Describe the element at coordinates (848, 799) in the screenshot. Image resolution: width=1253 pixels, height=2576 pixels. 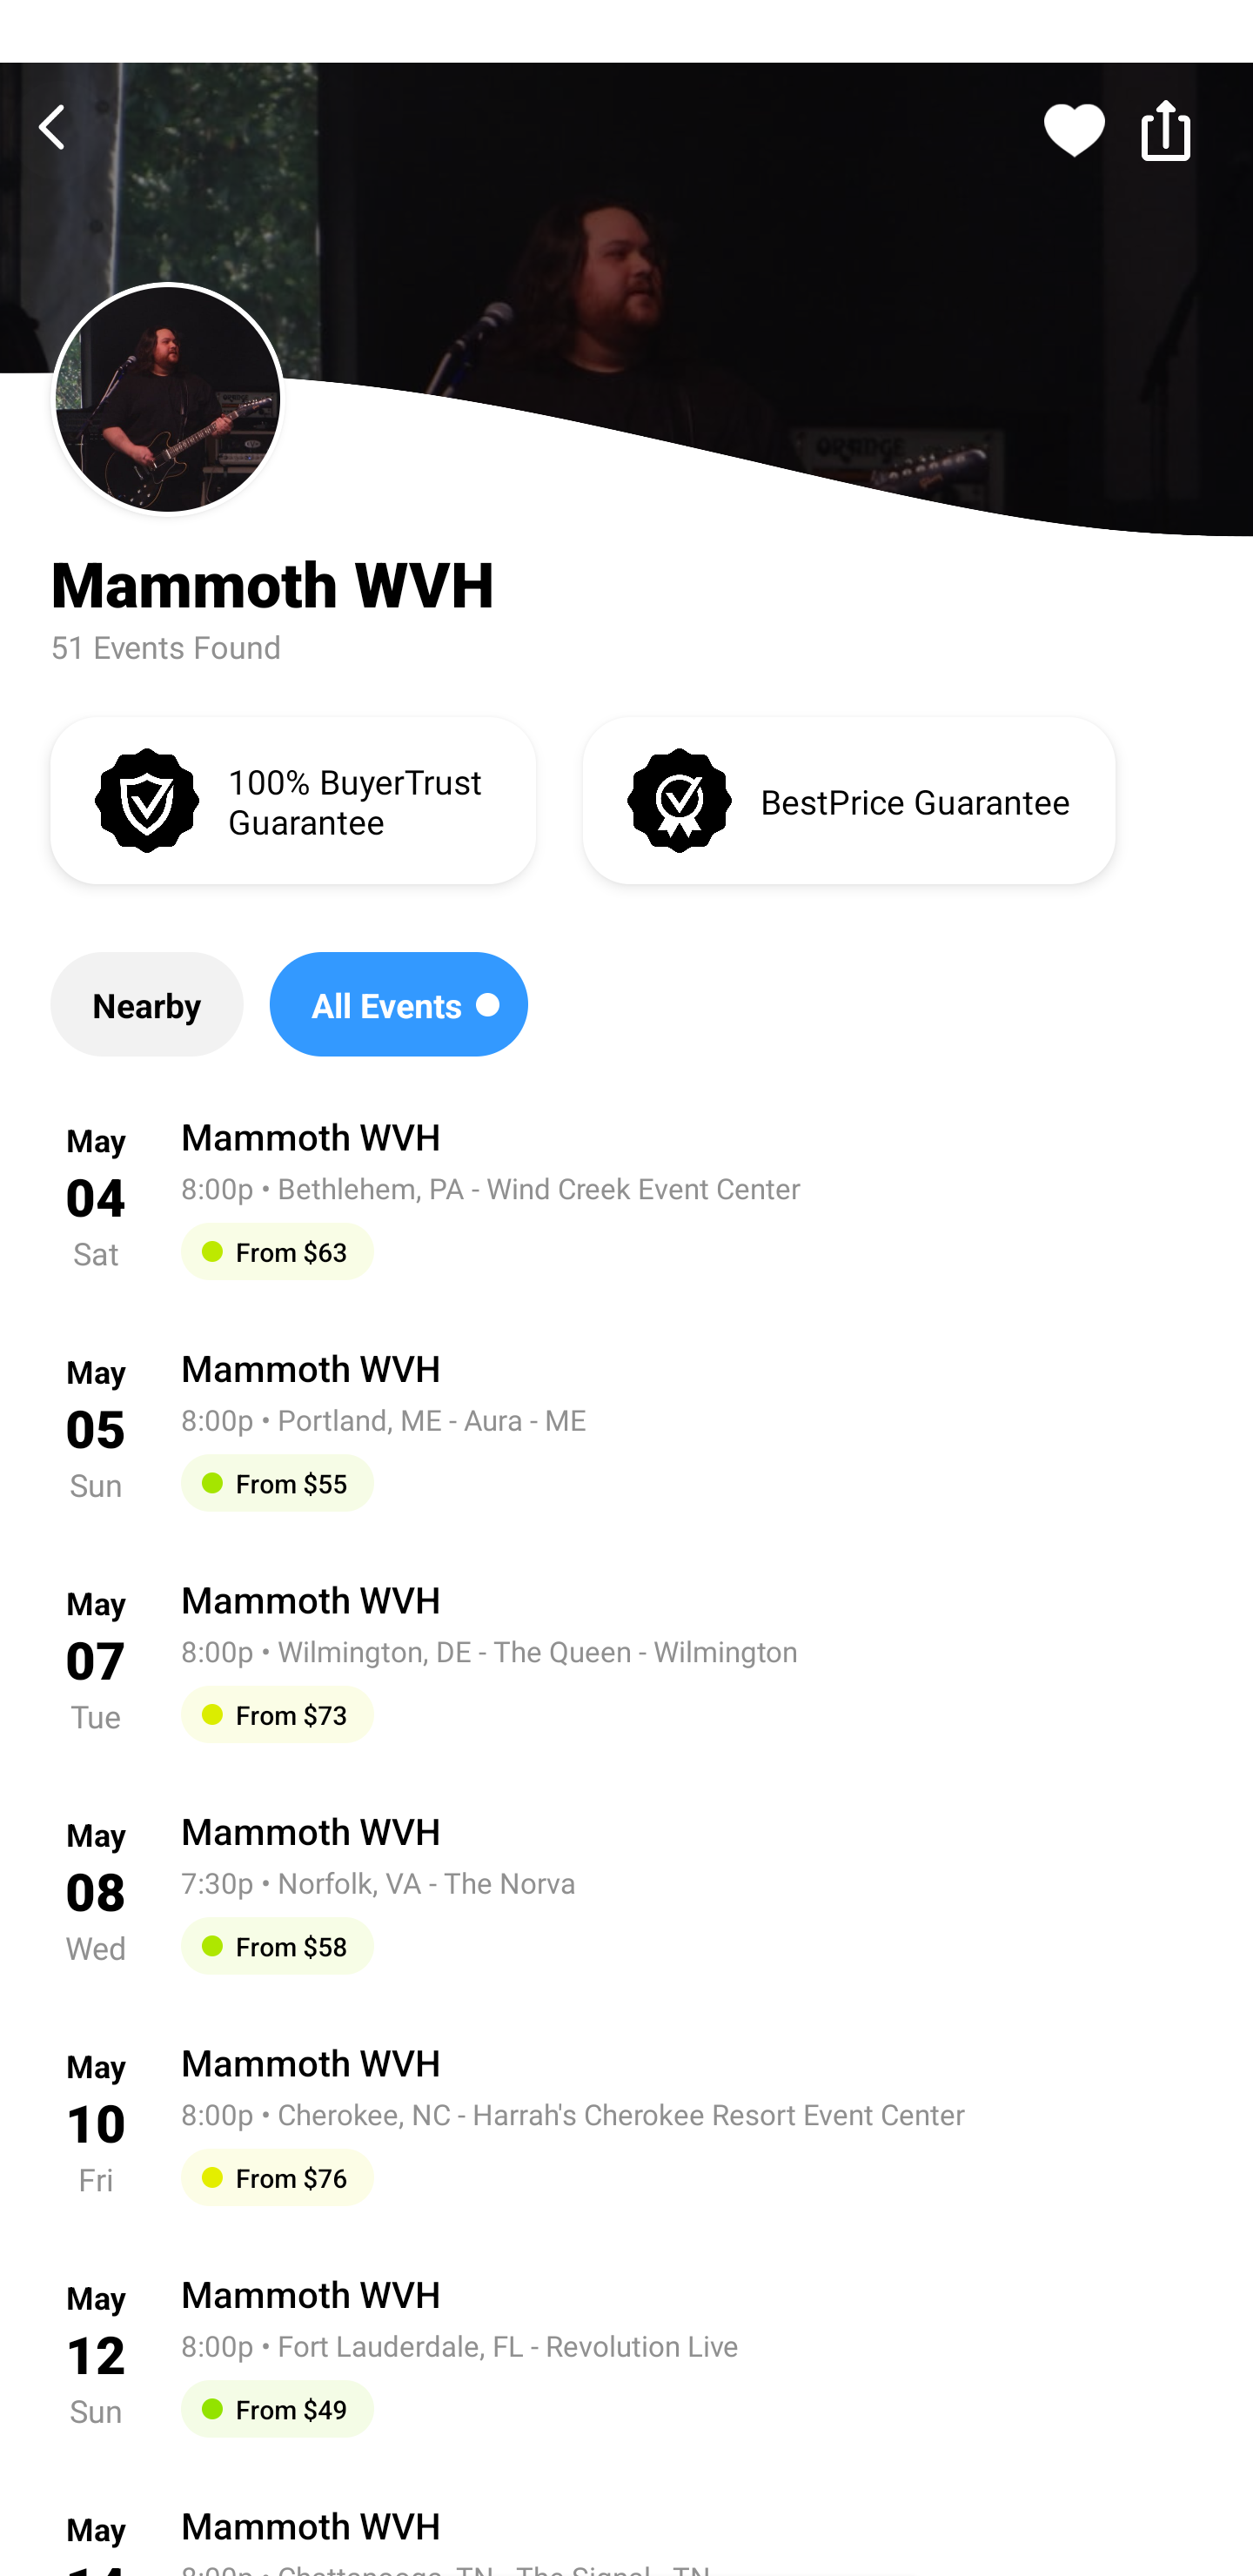
I see `BestPrice Guarantee` at that location.